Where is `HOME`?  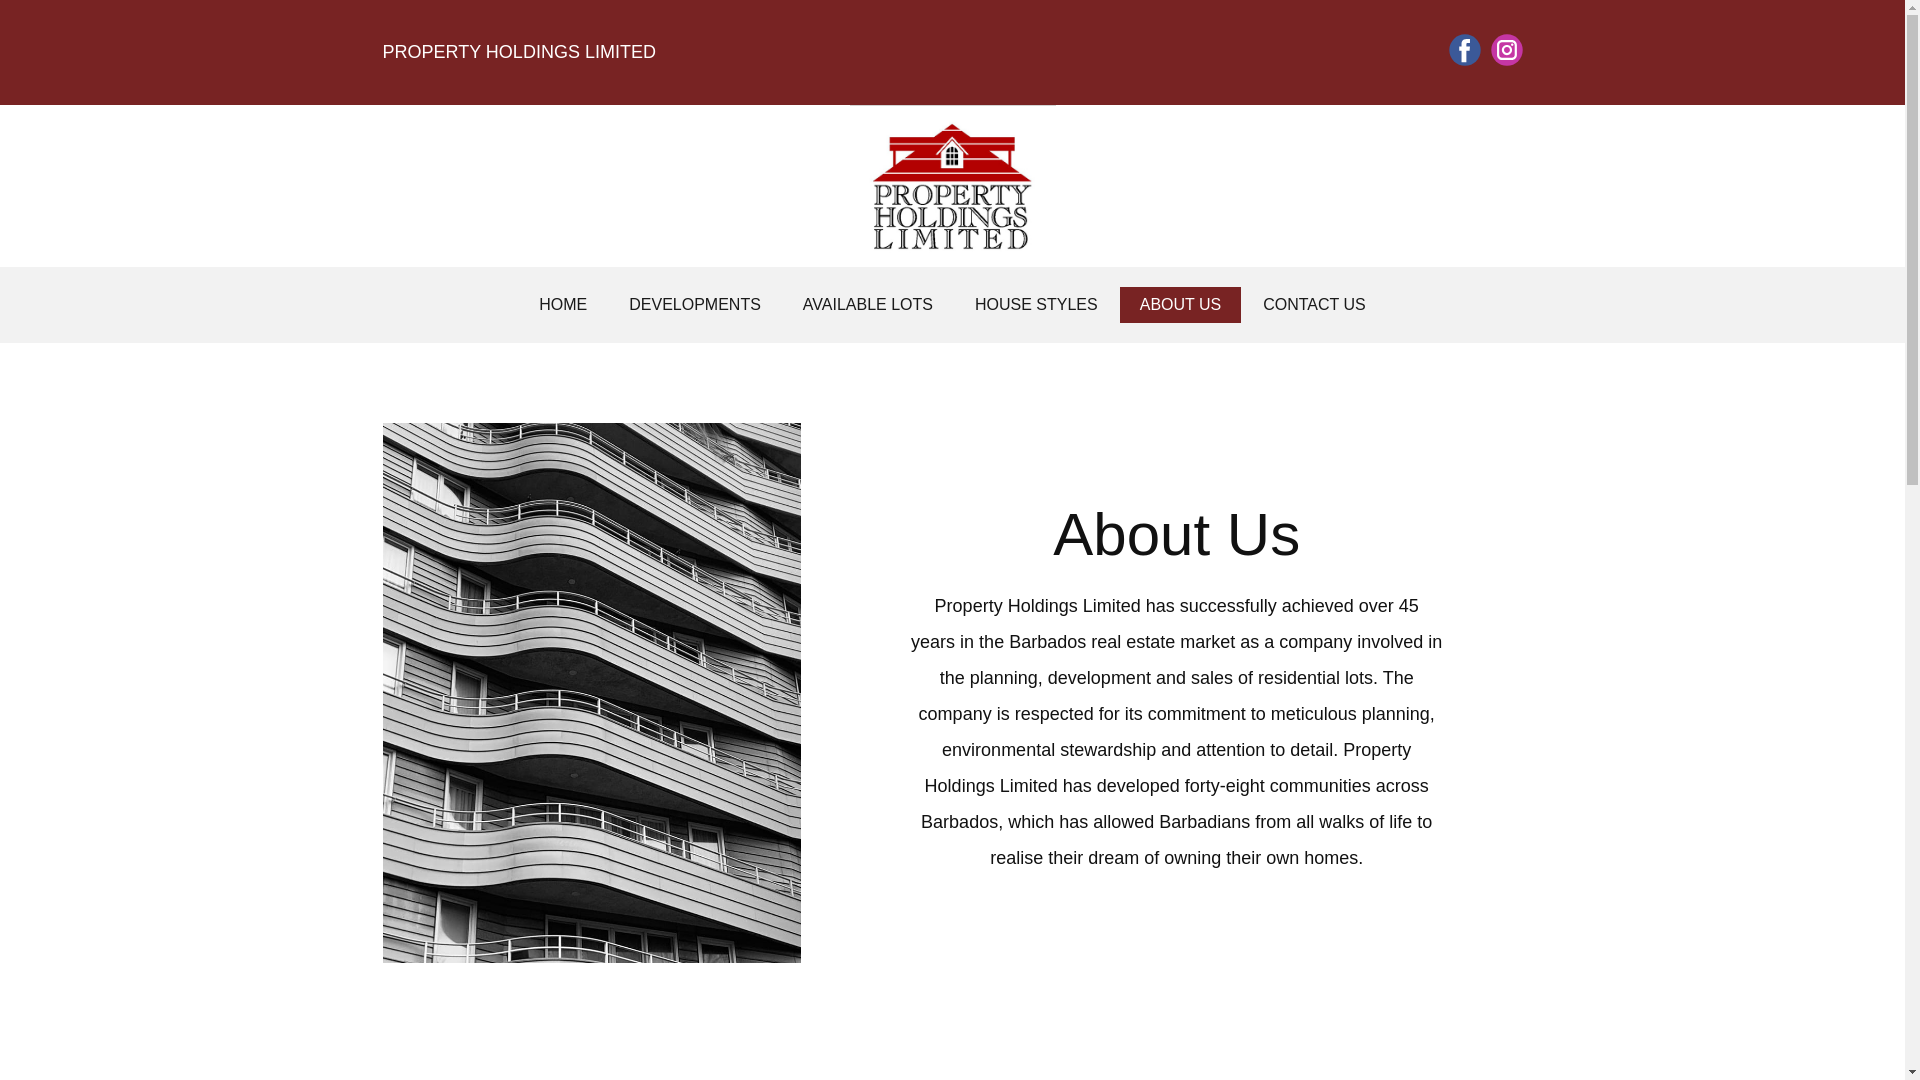 HOME is located at coordinates (562, 304).